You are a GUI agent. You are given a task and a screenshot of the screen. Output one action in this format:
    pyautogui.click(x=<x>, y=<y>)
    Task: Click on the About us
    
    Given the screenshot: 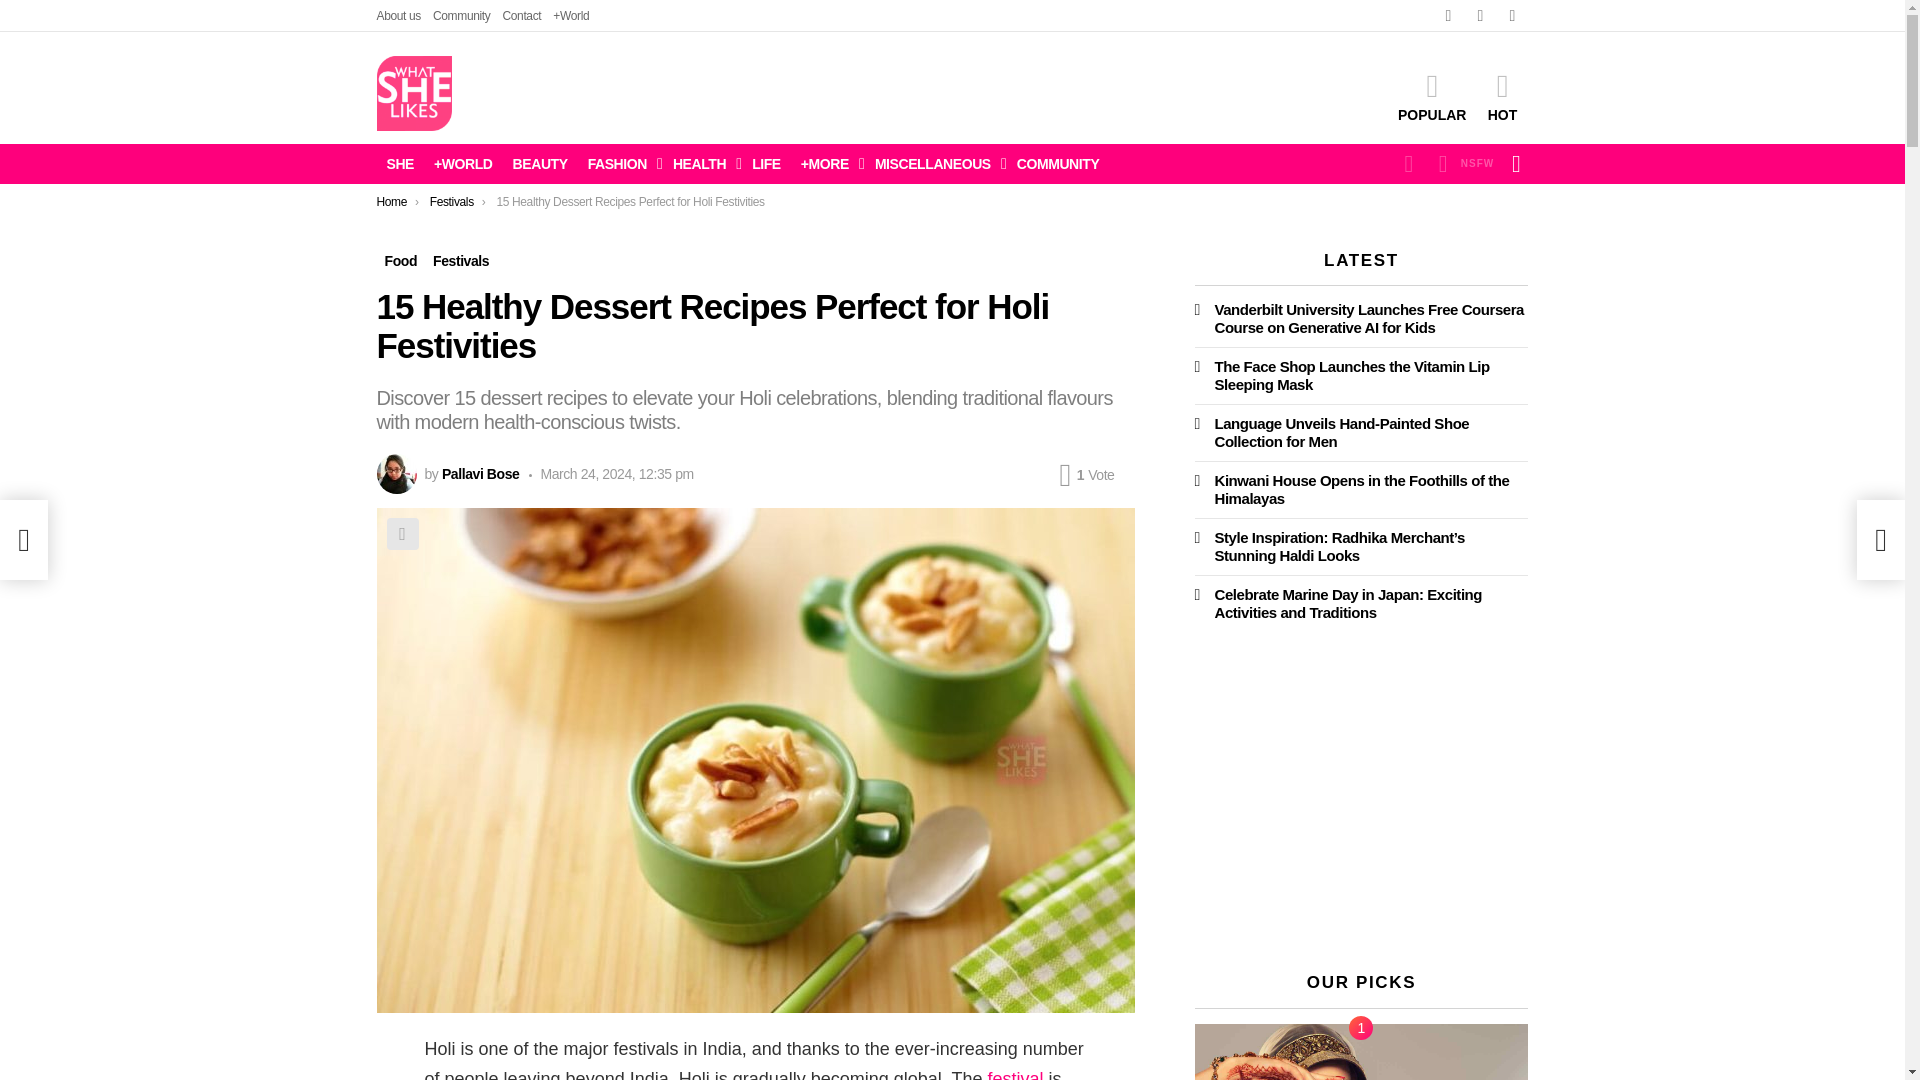 What is the action you would take?
    pyautogui.click(x=398, y=16)
    